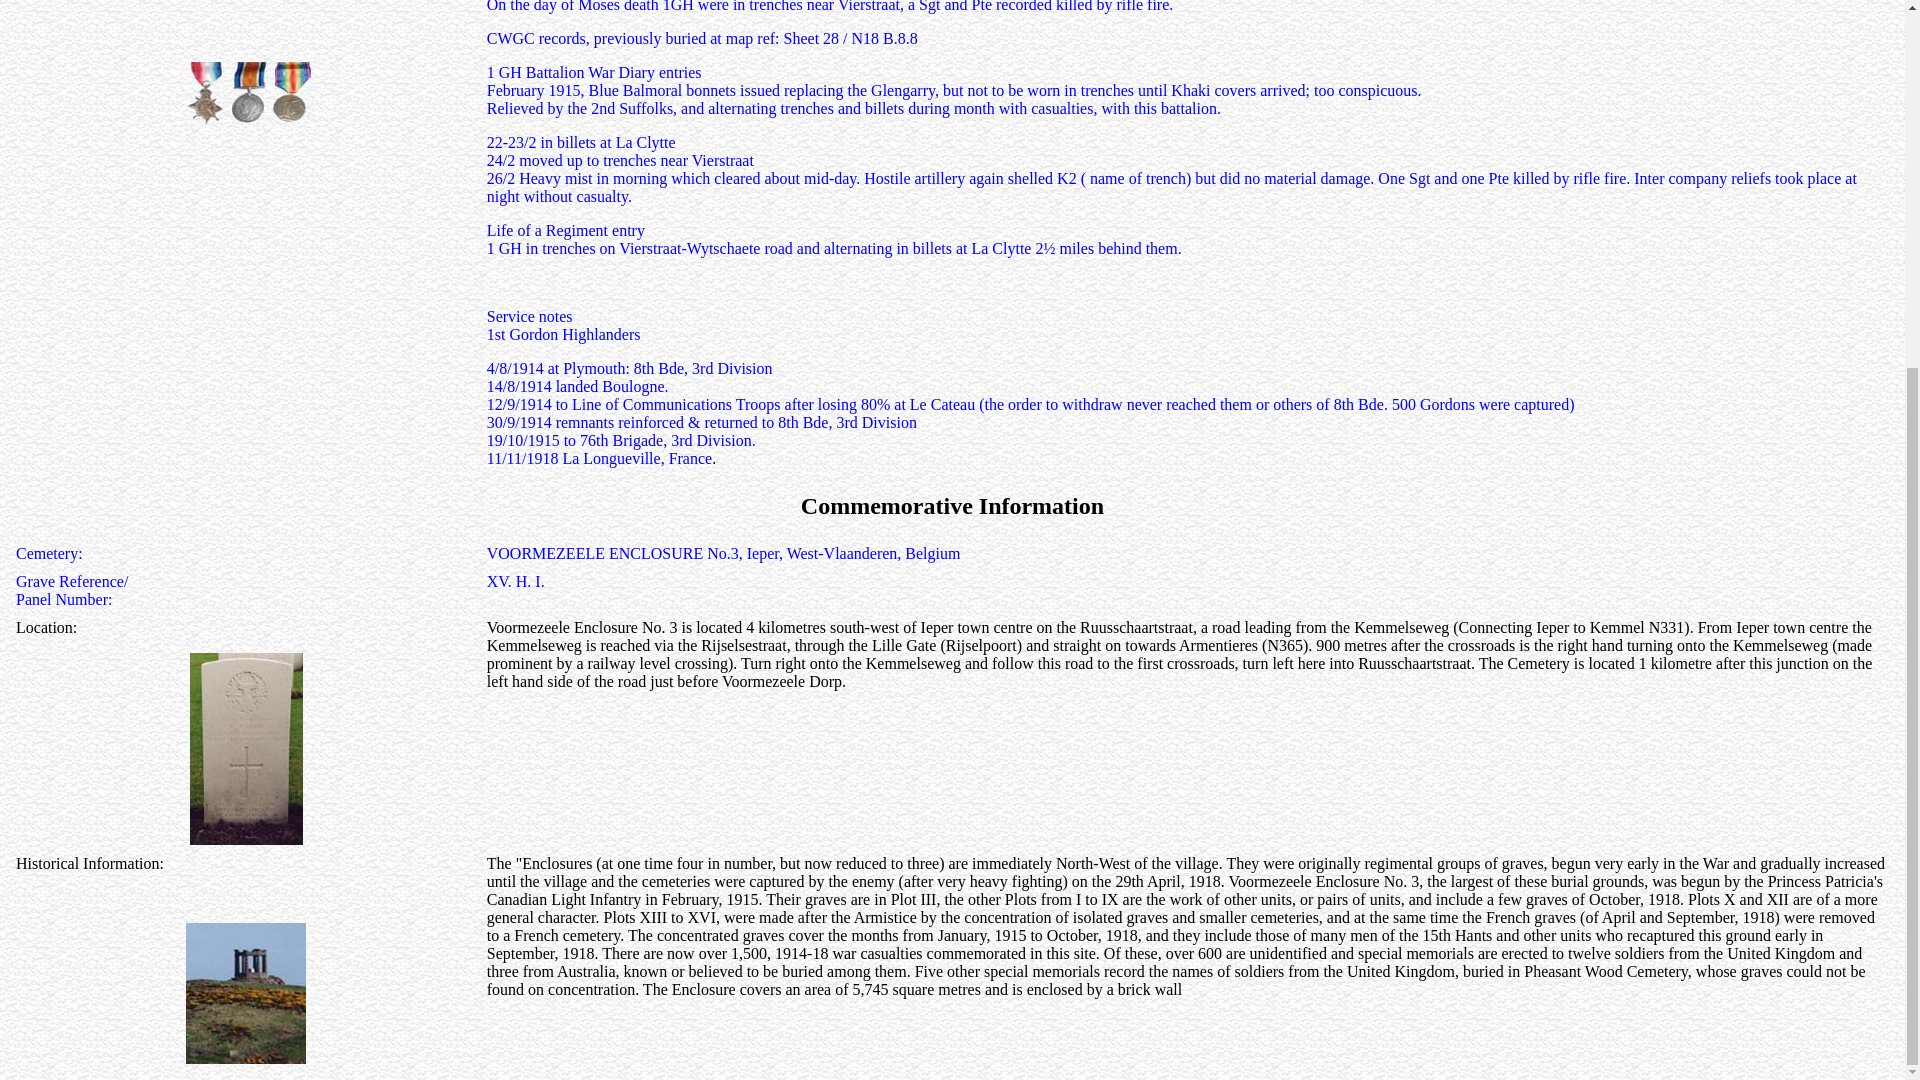  Describe the element at coordinates (48, 553) in the screenshot. I see `Cemetery:` at that location.